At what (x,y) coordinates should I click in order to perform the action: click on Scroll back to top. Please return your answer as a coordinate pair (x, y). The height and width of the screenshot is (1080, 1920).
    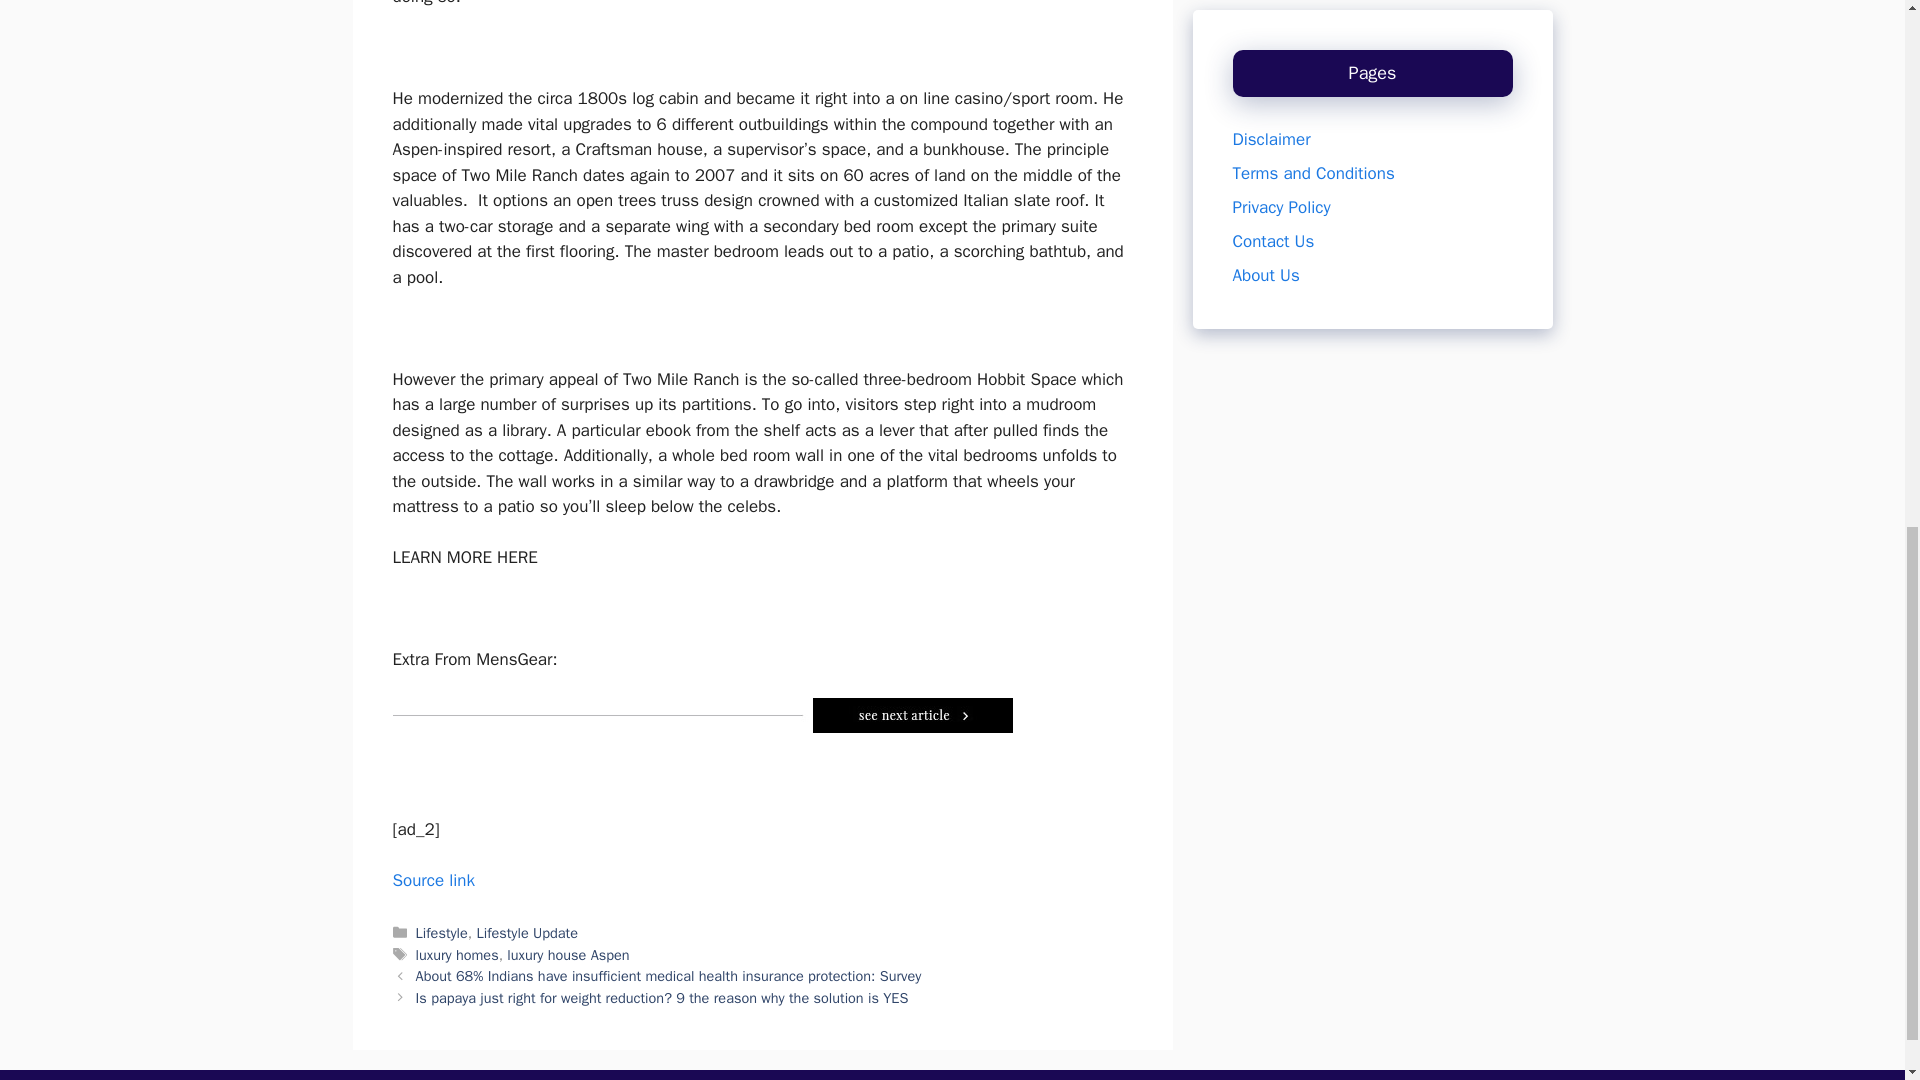
    Looking at the image, I should click on (1855, 949).